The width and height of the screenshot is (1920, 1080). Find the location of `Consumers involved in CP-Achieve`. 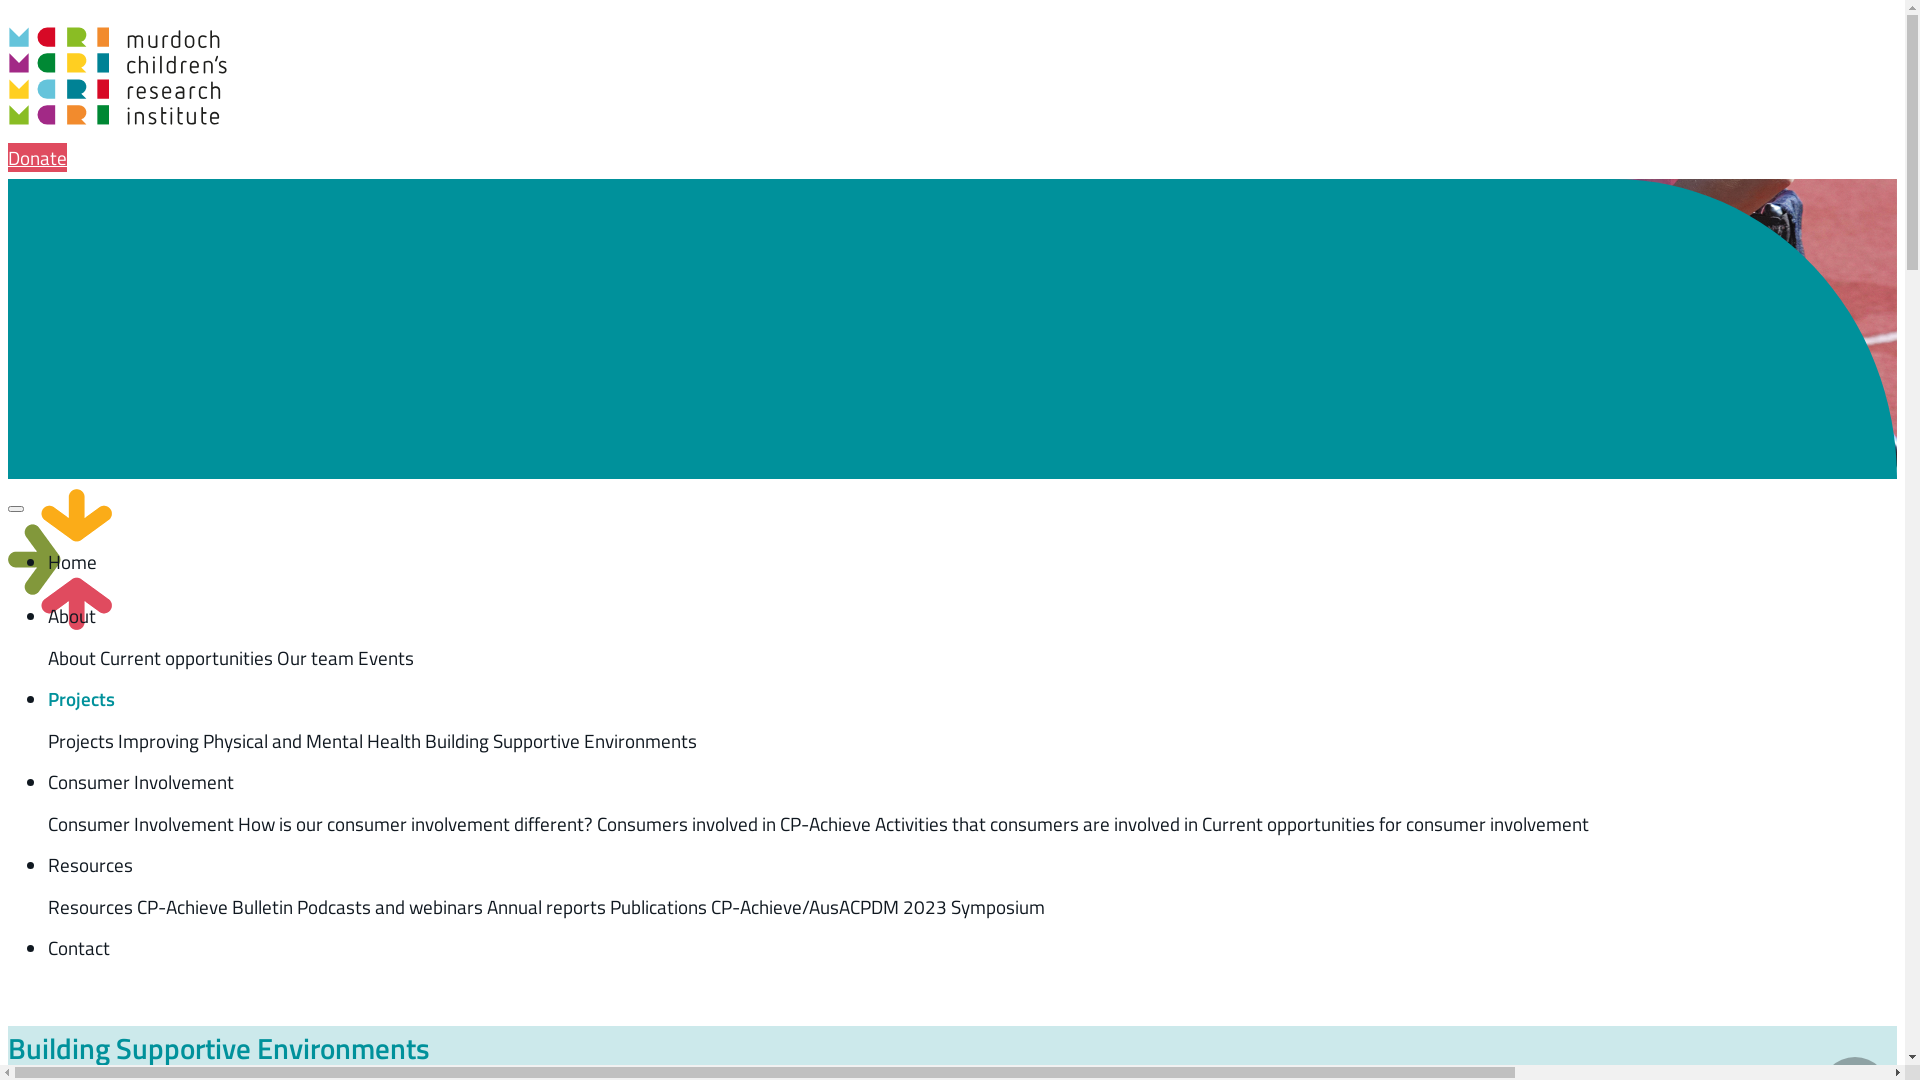

Consumers involved in CP-Achieve is located at coordinates (736, 824).